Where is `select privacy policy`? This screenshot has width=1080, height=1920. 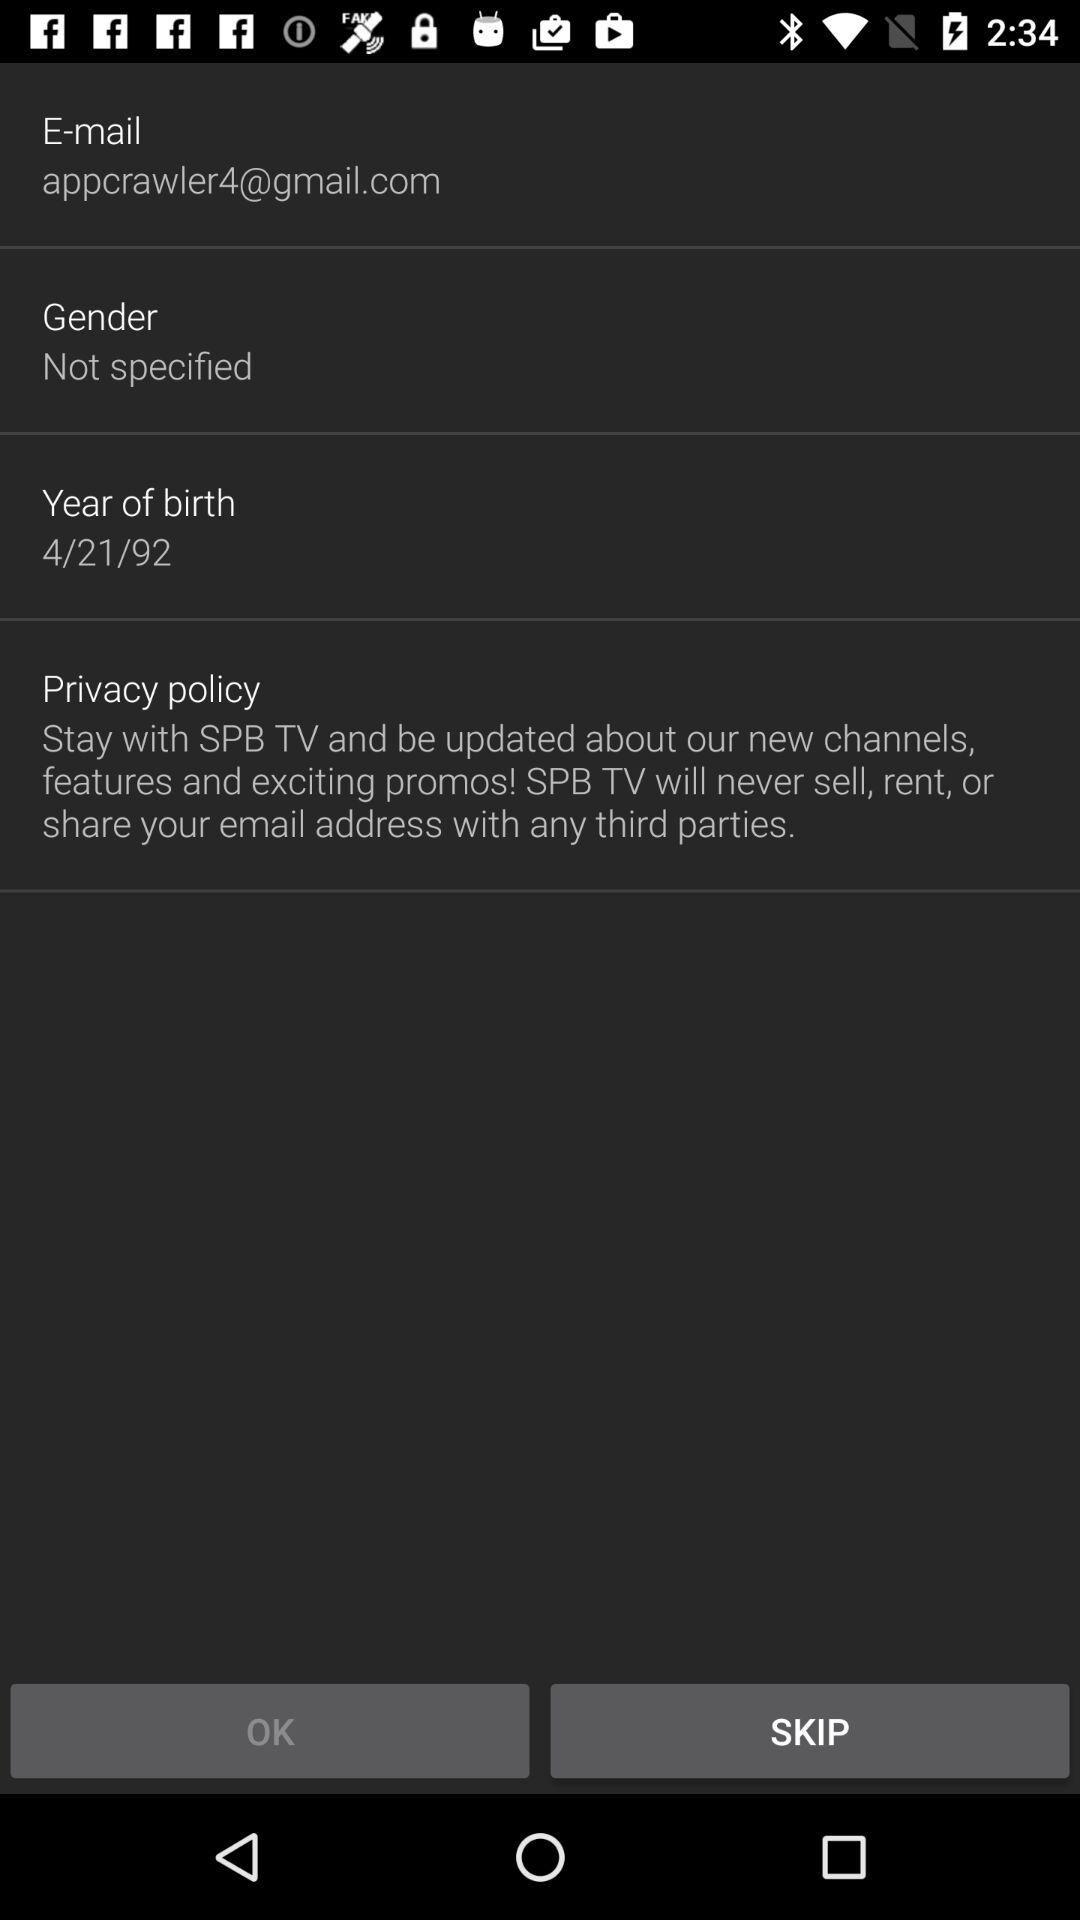 select privacy policy is located at coordinates (151, 688).